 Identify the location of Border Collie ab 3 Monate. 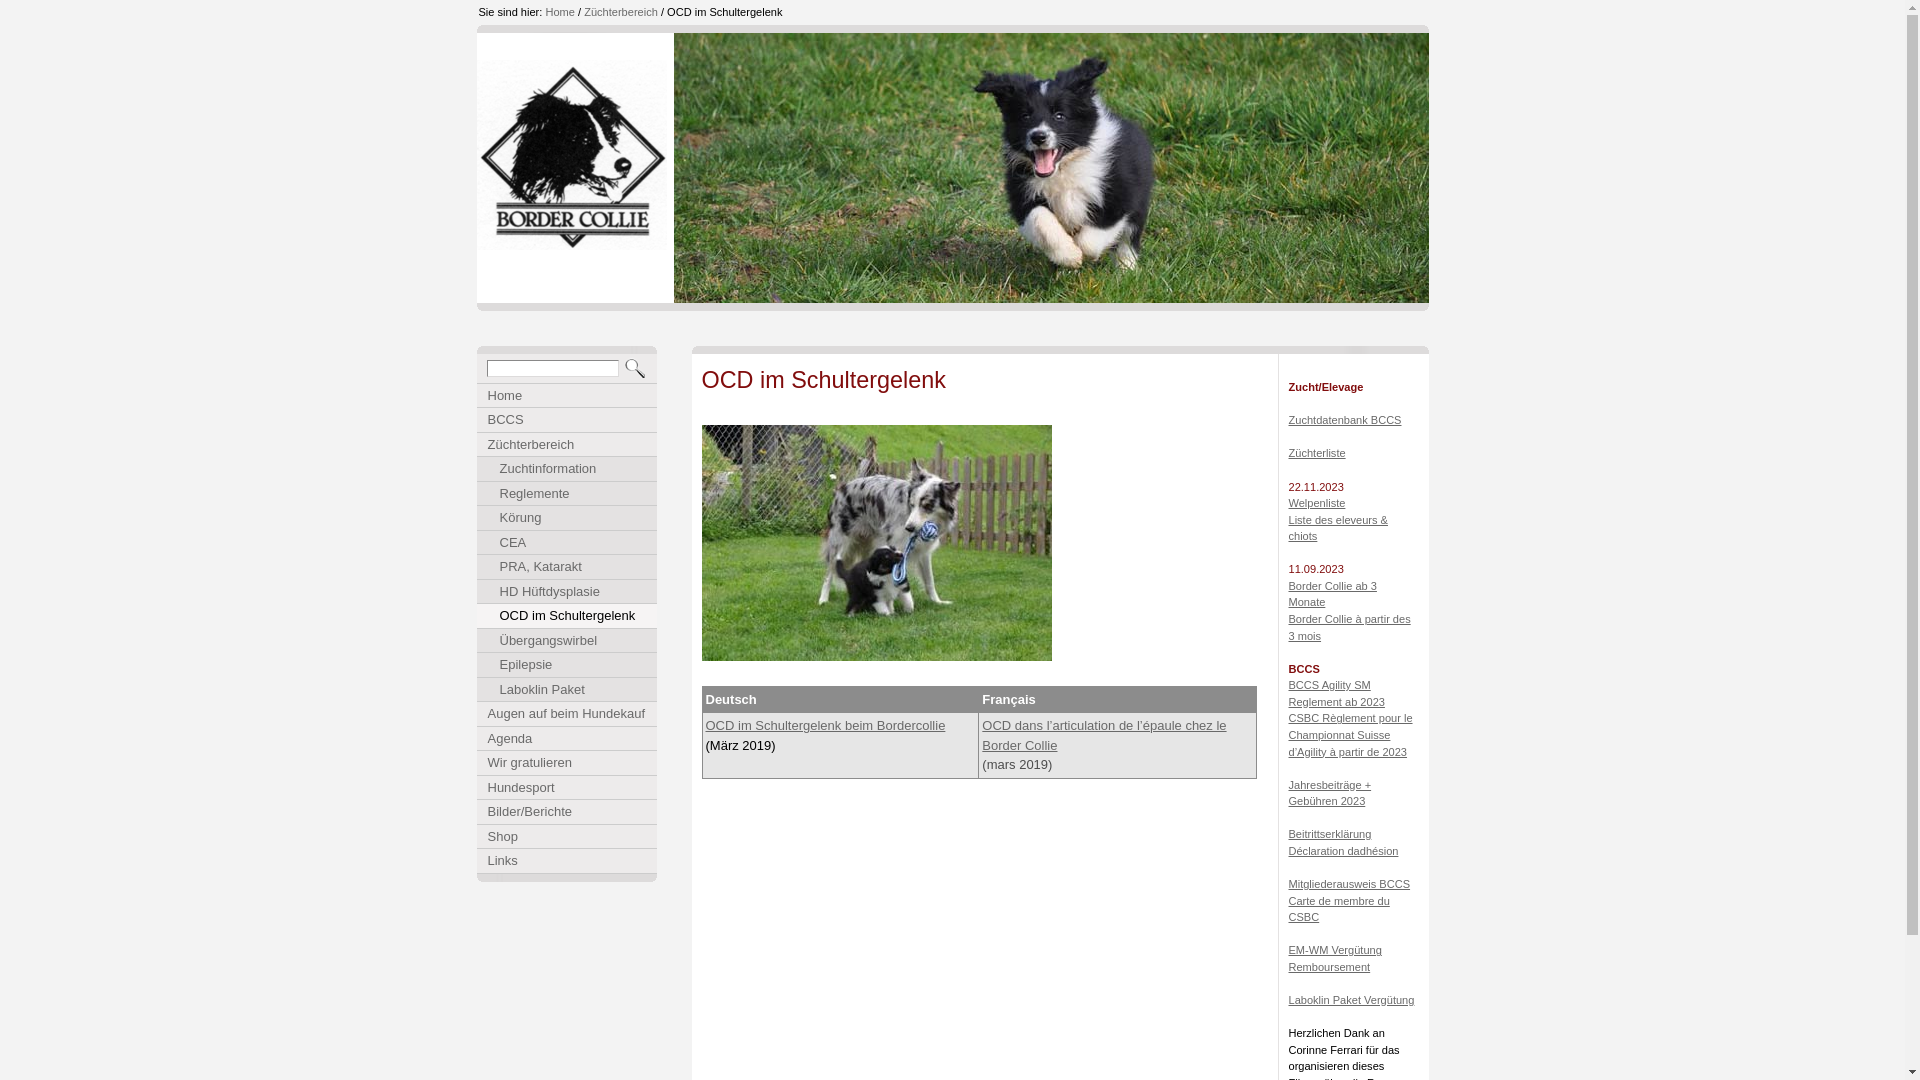
(1332, 594).